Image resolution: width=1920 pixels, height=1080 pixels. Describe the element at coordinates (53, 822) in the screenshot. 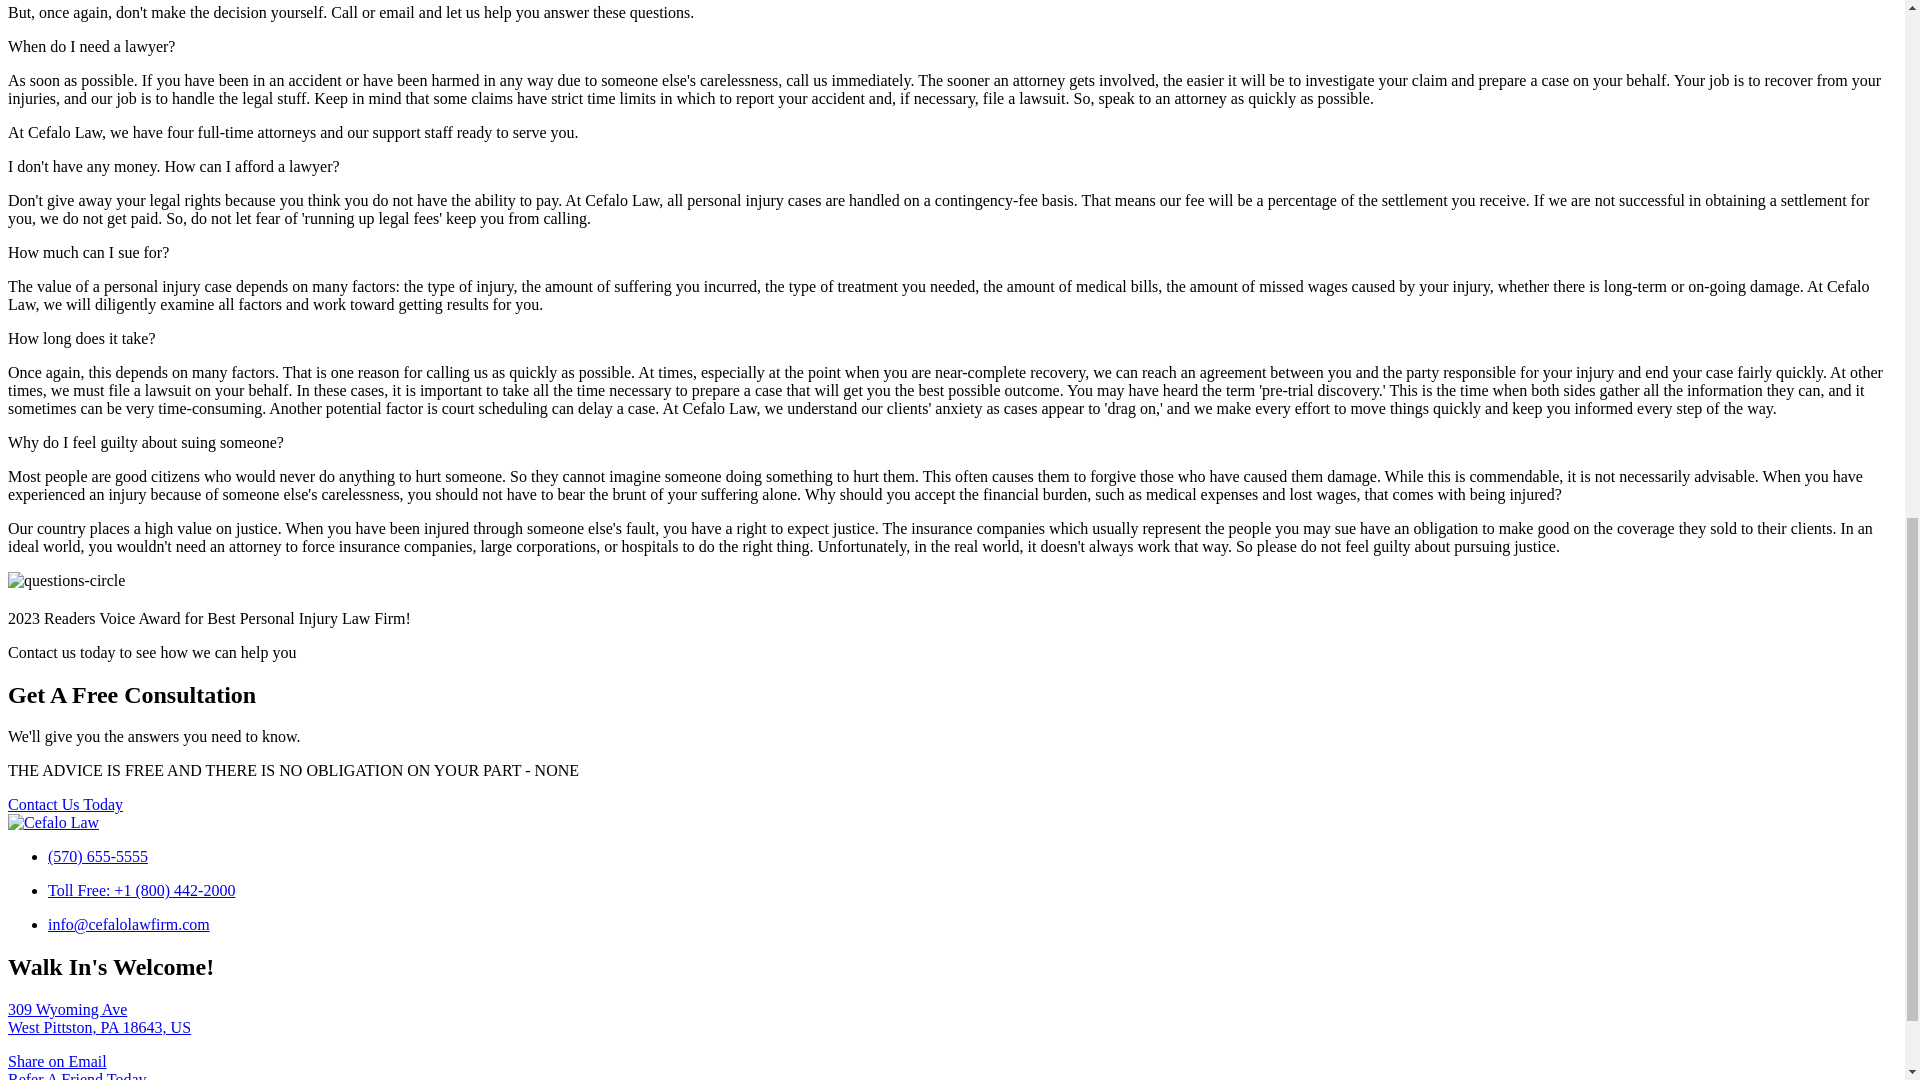

I see `Cefalo Law Logo` at that location.